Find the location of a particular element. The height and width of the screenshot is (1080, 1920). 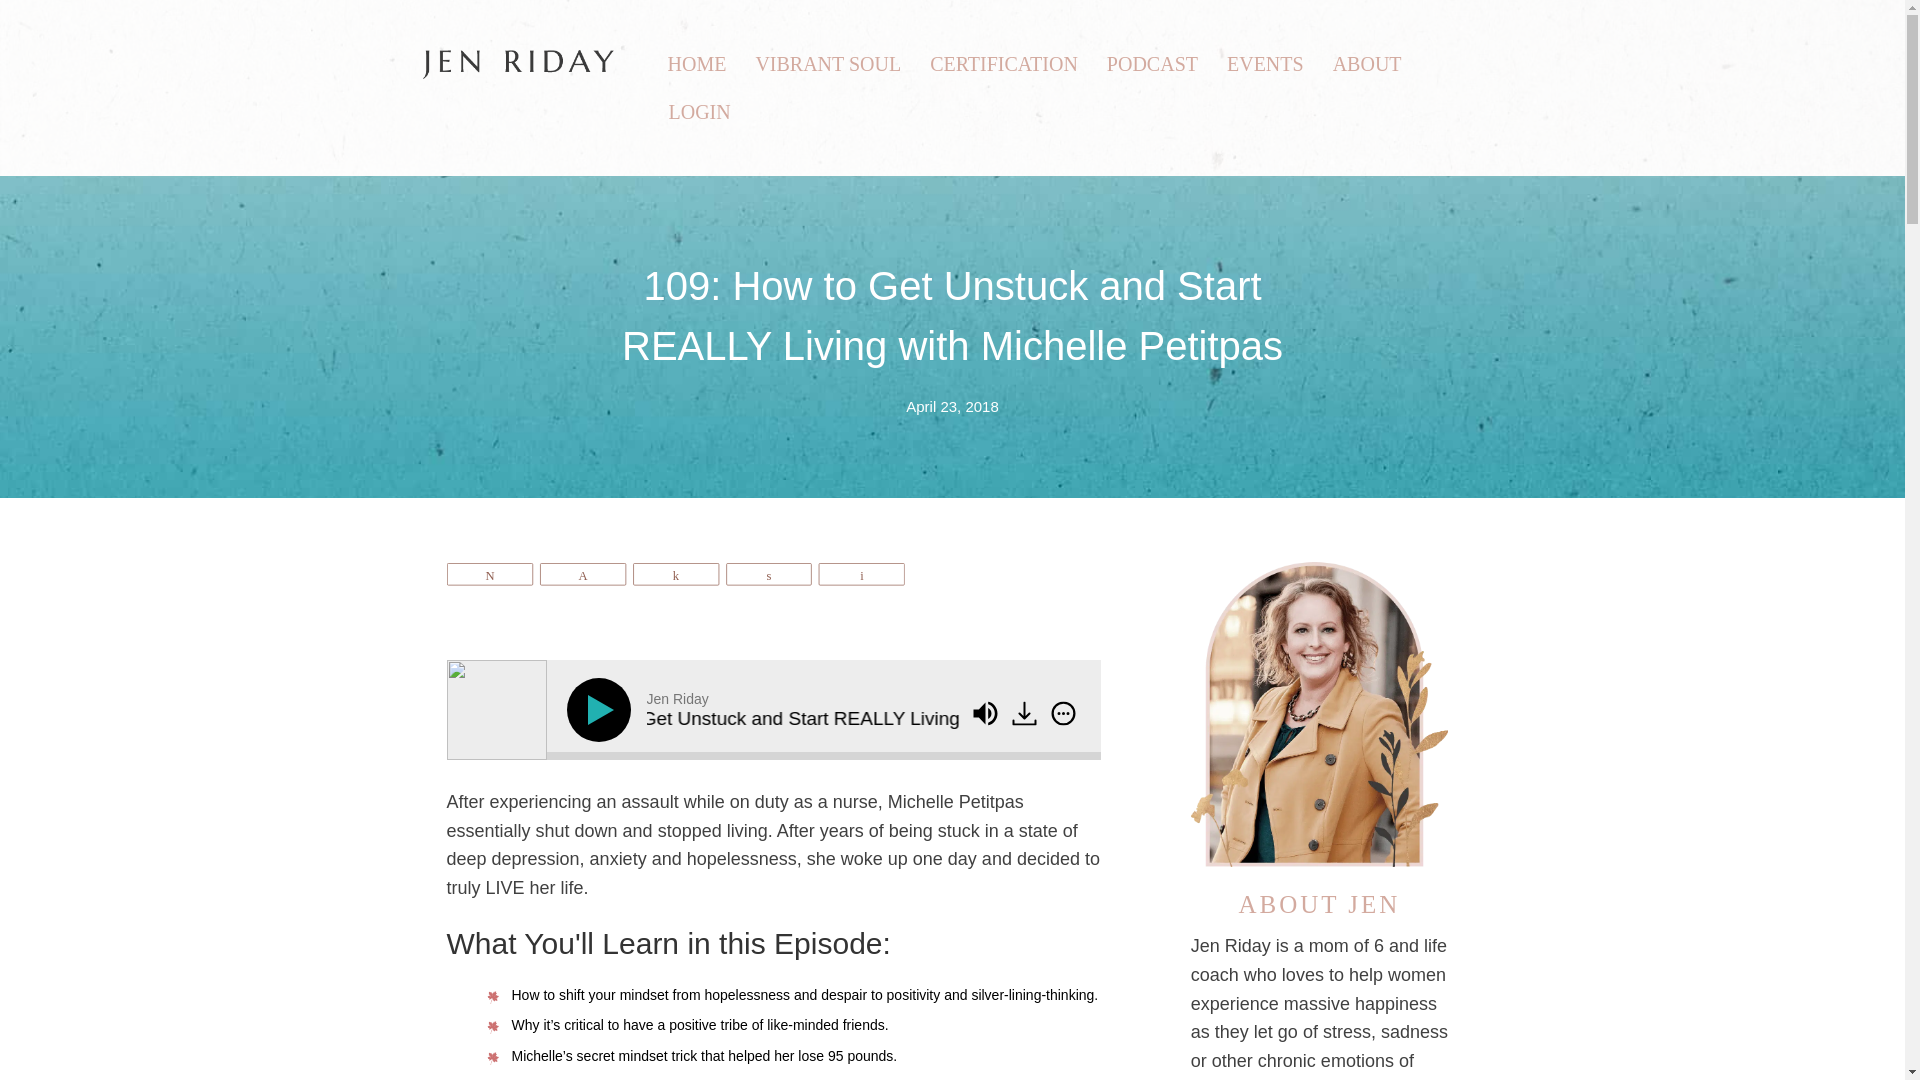

CERTIFICATION is located at coordinates (1004, 63).